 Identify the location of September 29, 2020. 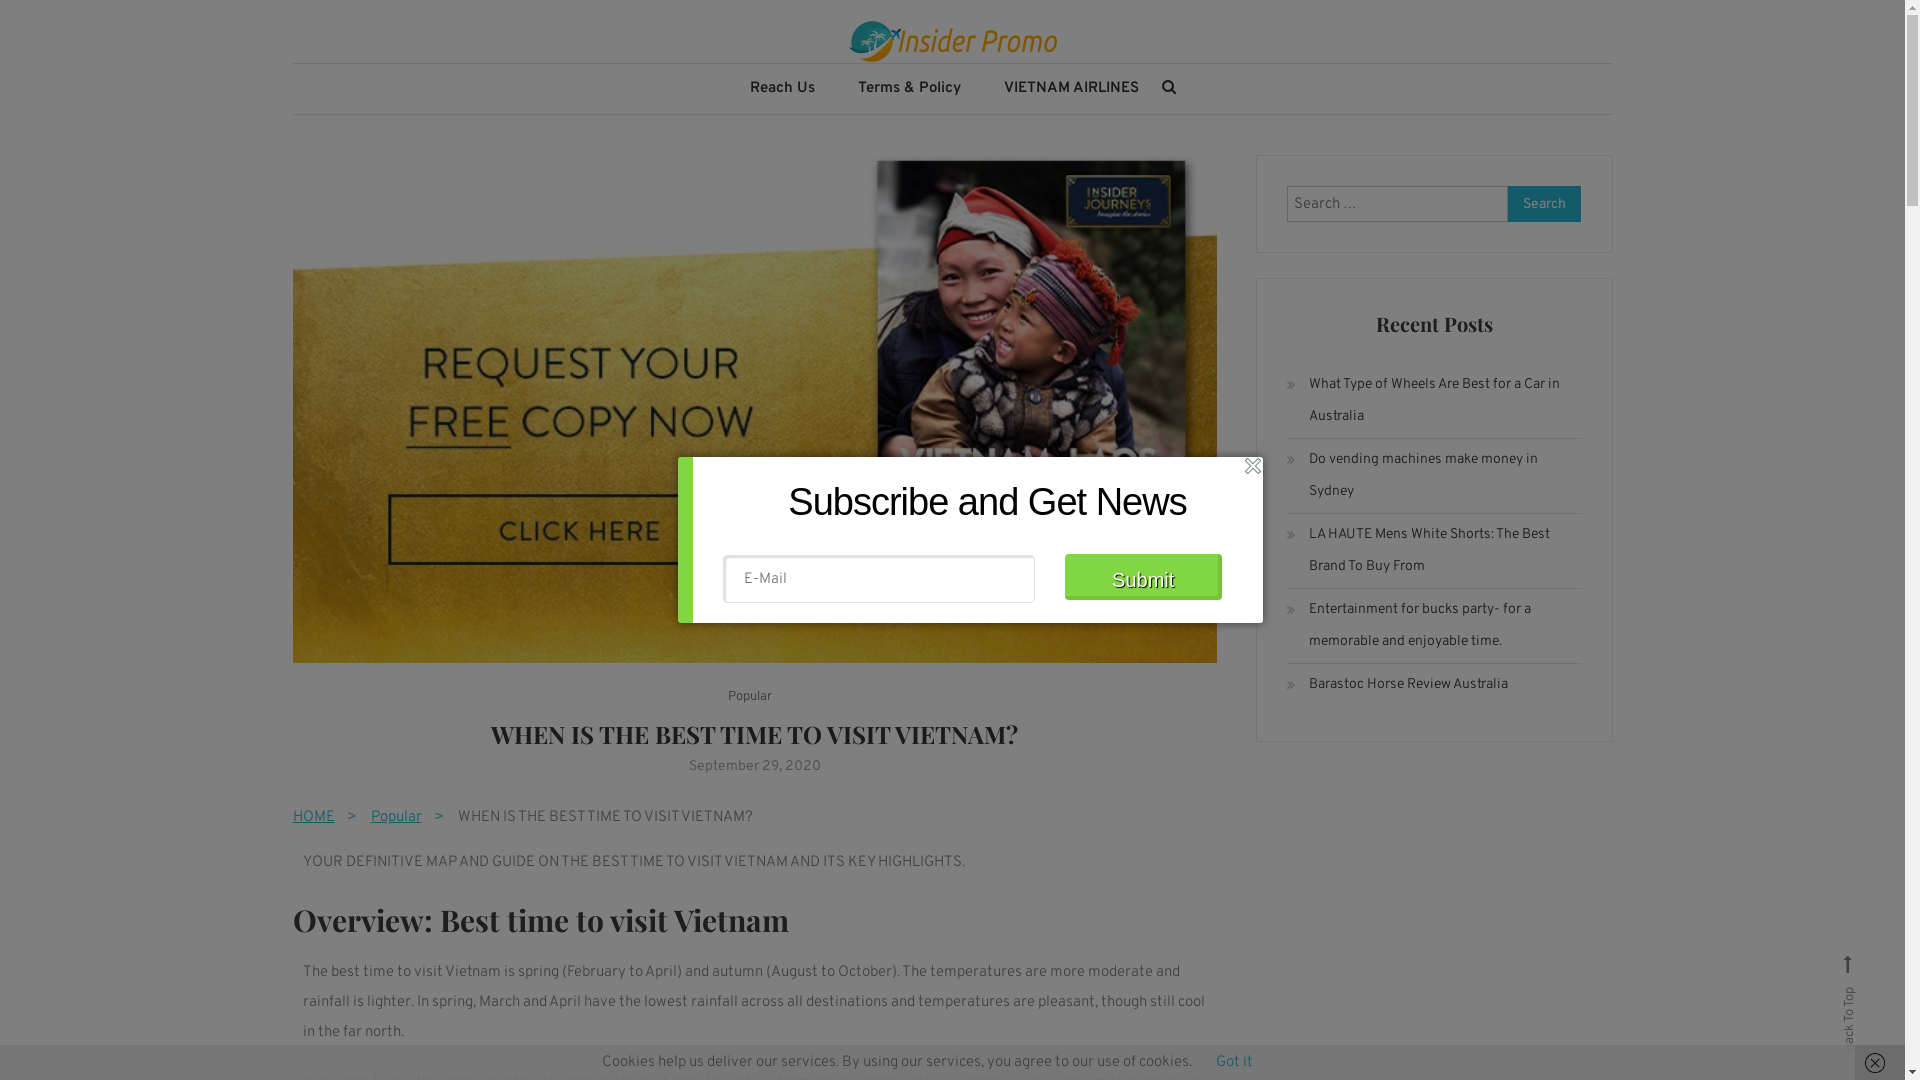
(754, 766).